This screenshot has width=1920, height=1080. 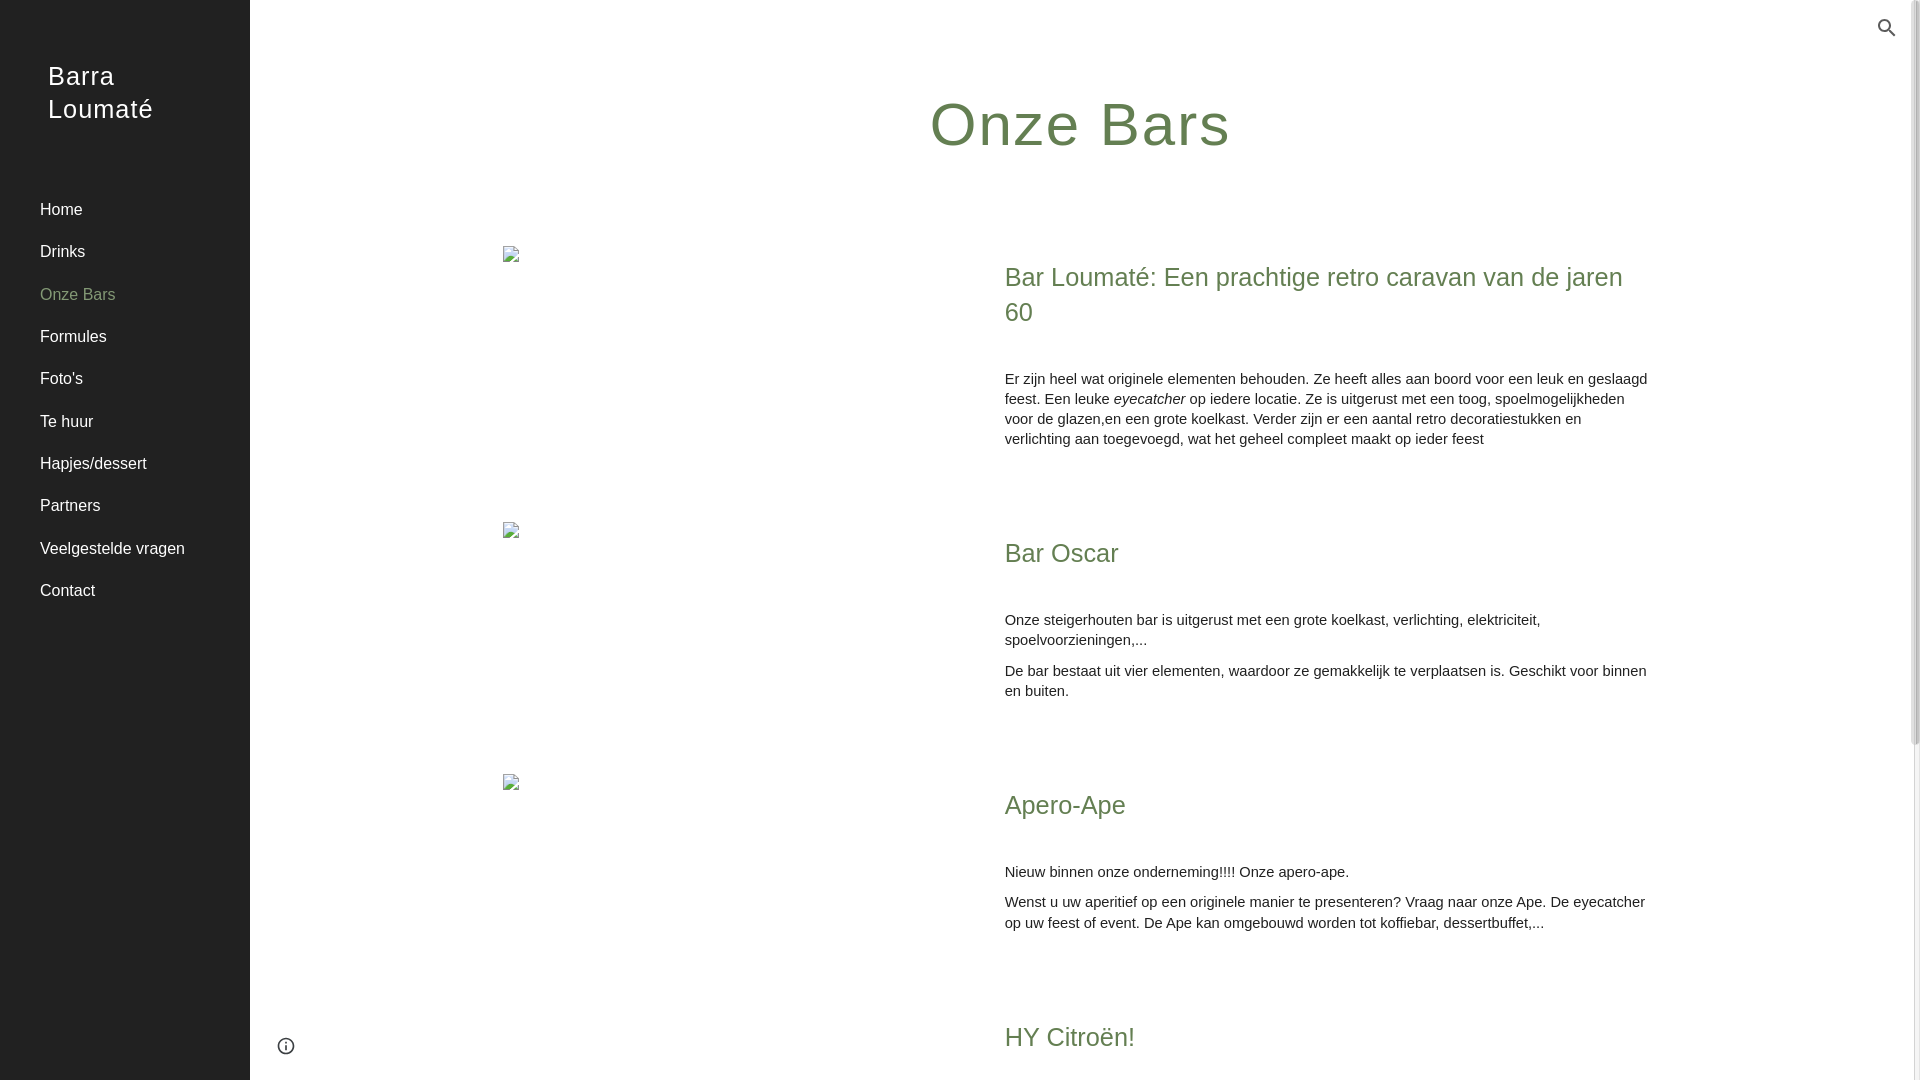 What do you see at coordinates (137, 252) in the screenshot?
I see `Drinks` at bounding box center [137, 252].